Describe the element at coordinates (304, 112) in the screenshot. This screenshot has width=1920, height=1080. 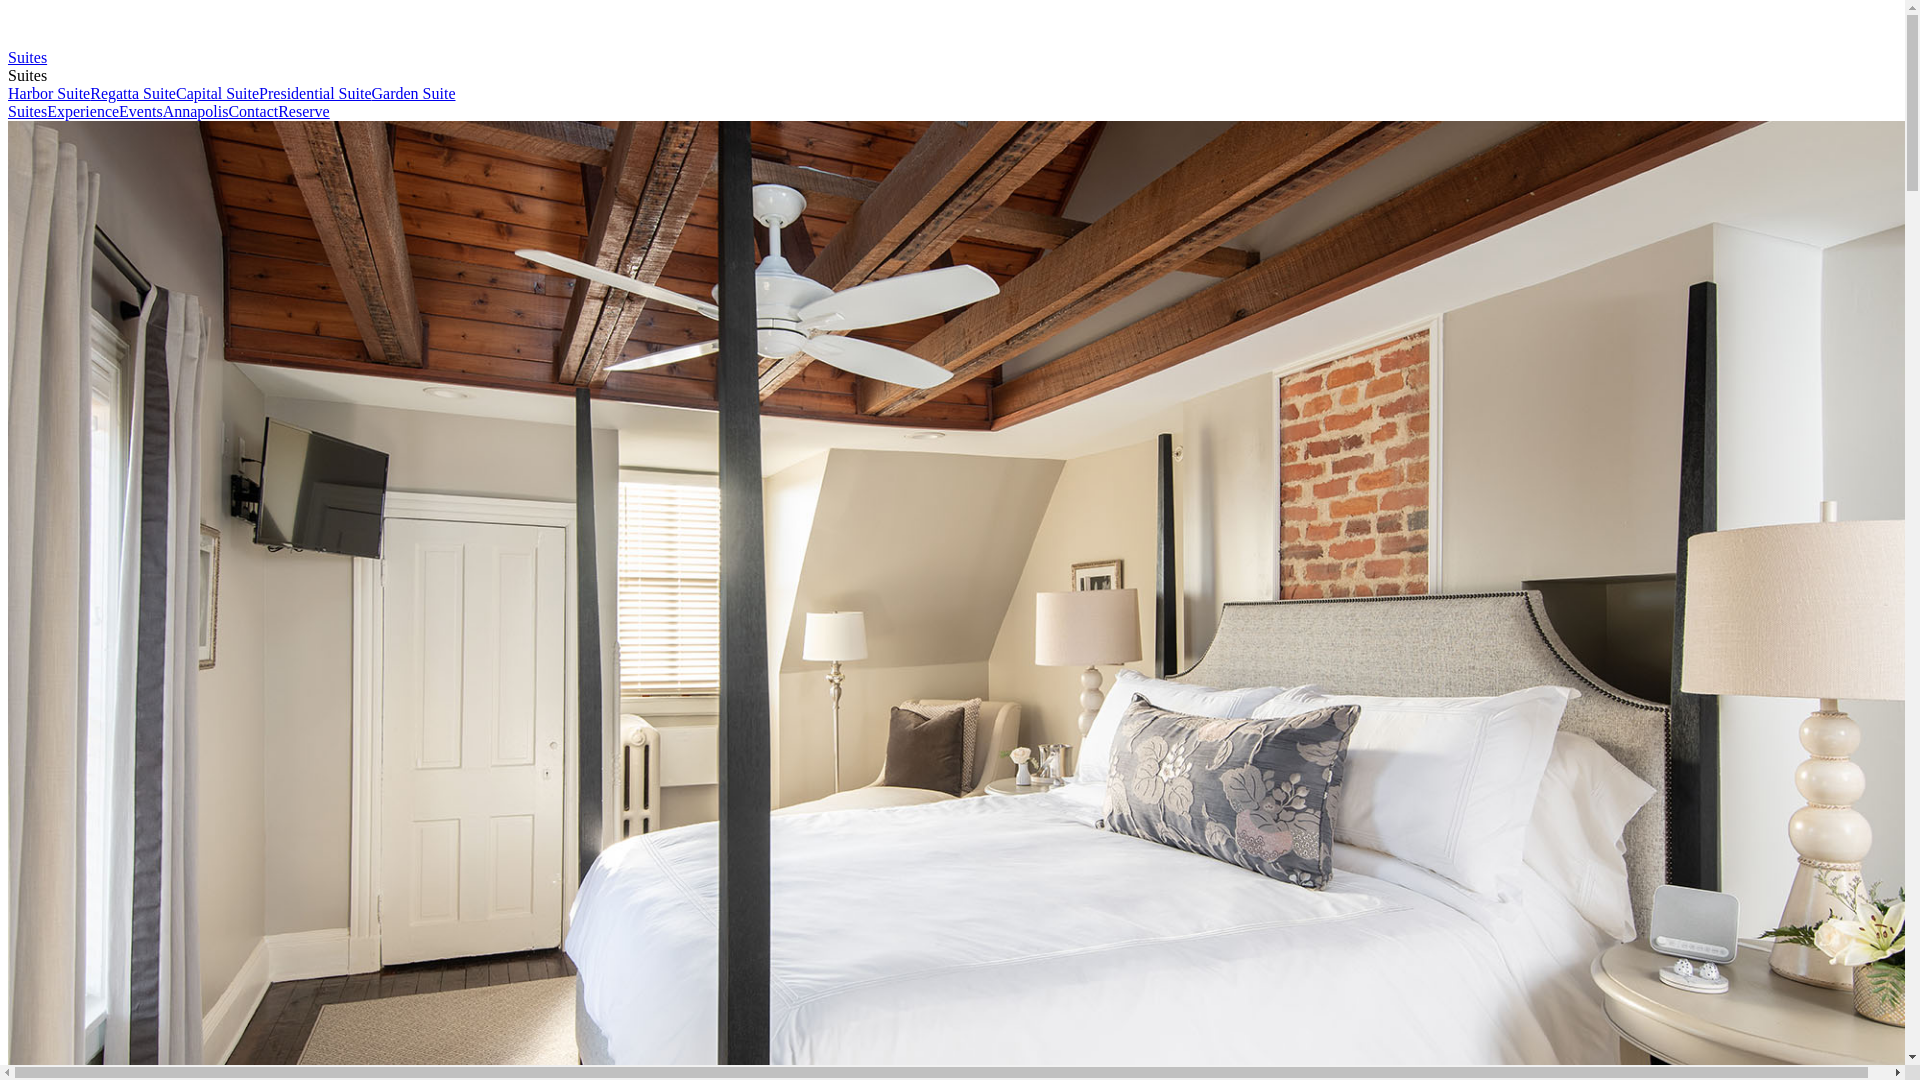
I see `Reserve` at that location.